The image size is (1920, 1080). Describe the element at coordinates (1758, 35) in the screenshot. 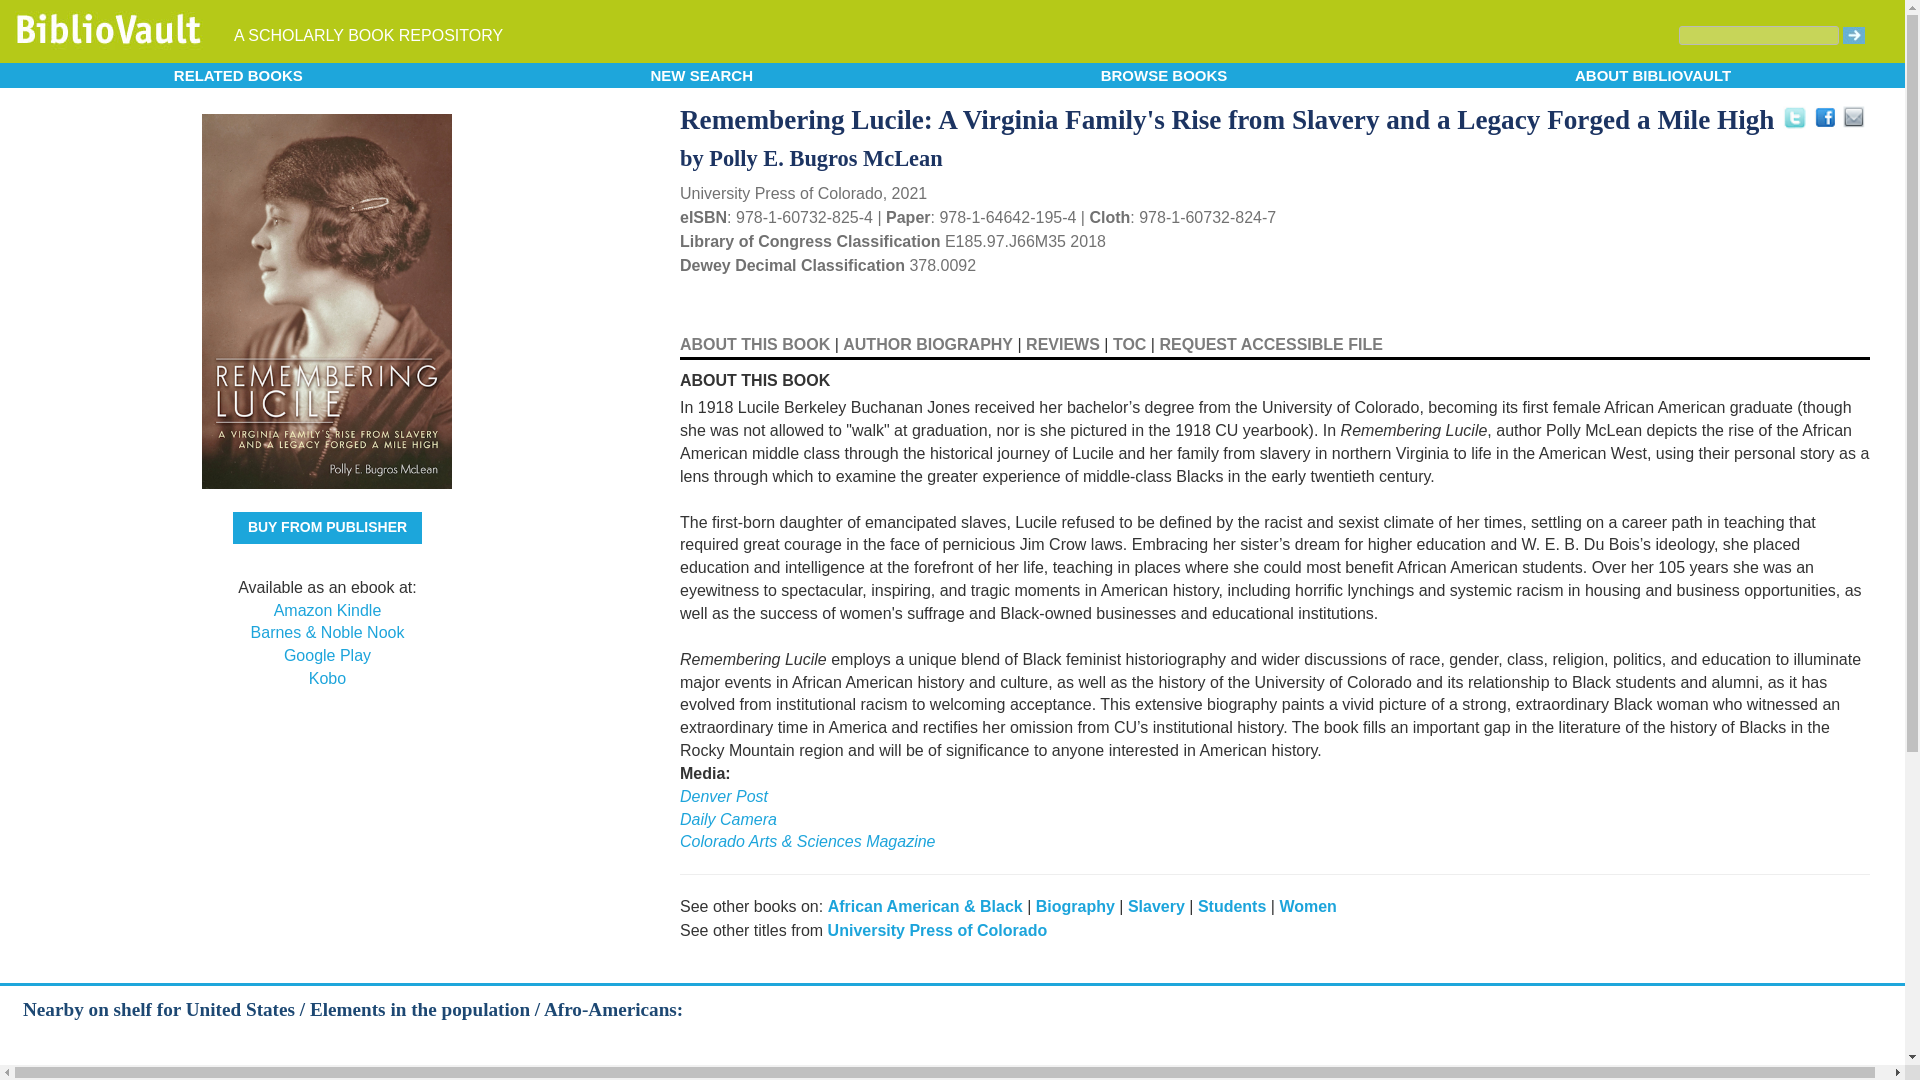

I see `Search` at that location.